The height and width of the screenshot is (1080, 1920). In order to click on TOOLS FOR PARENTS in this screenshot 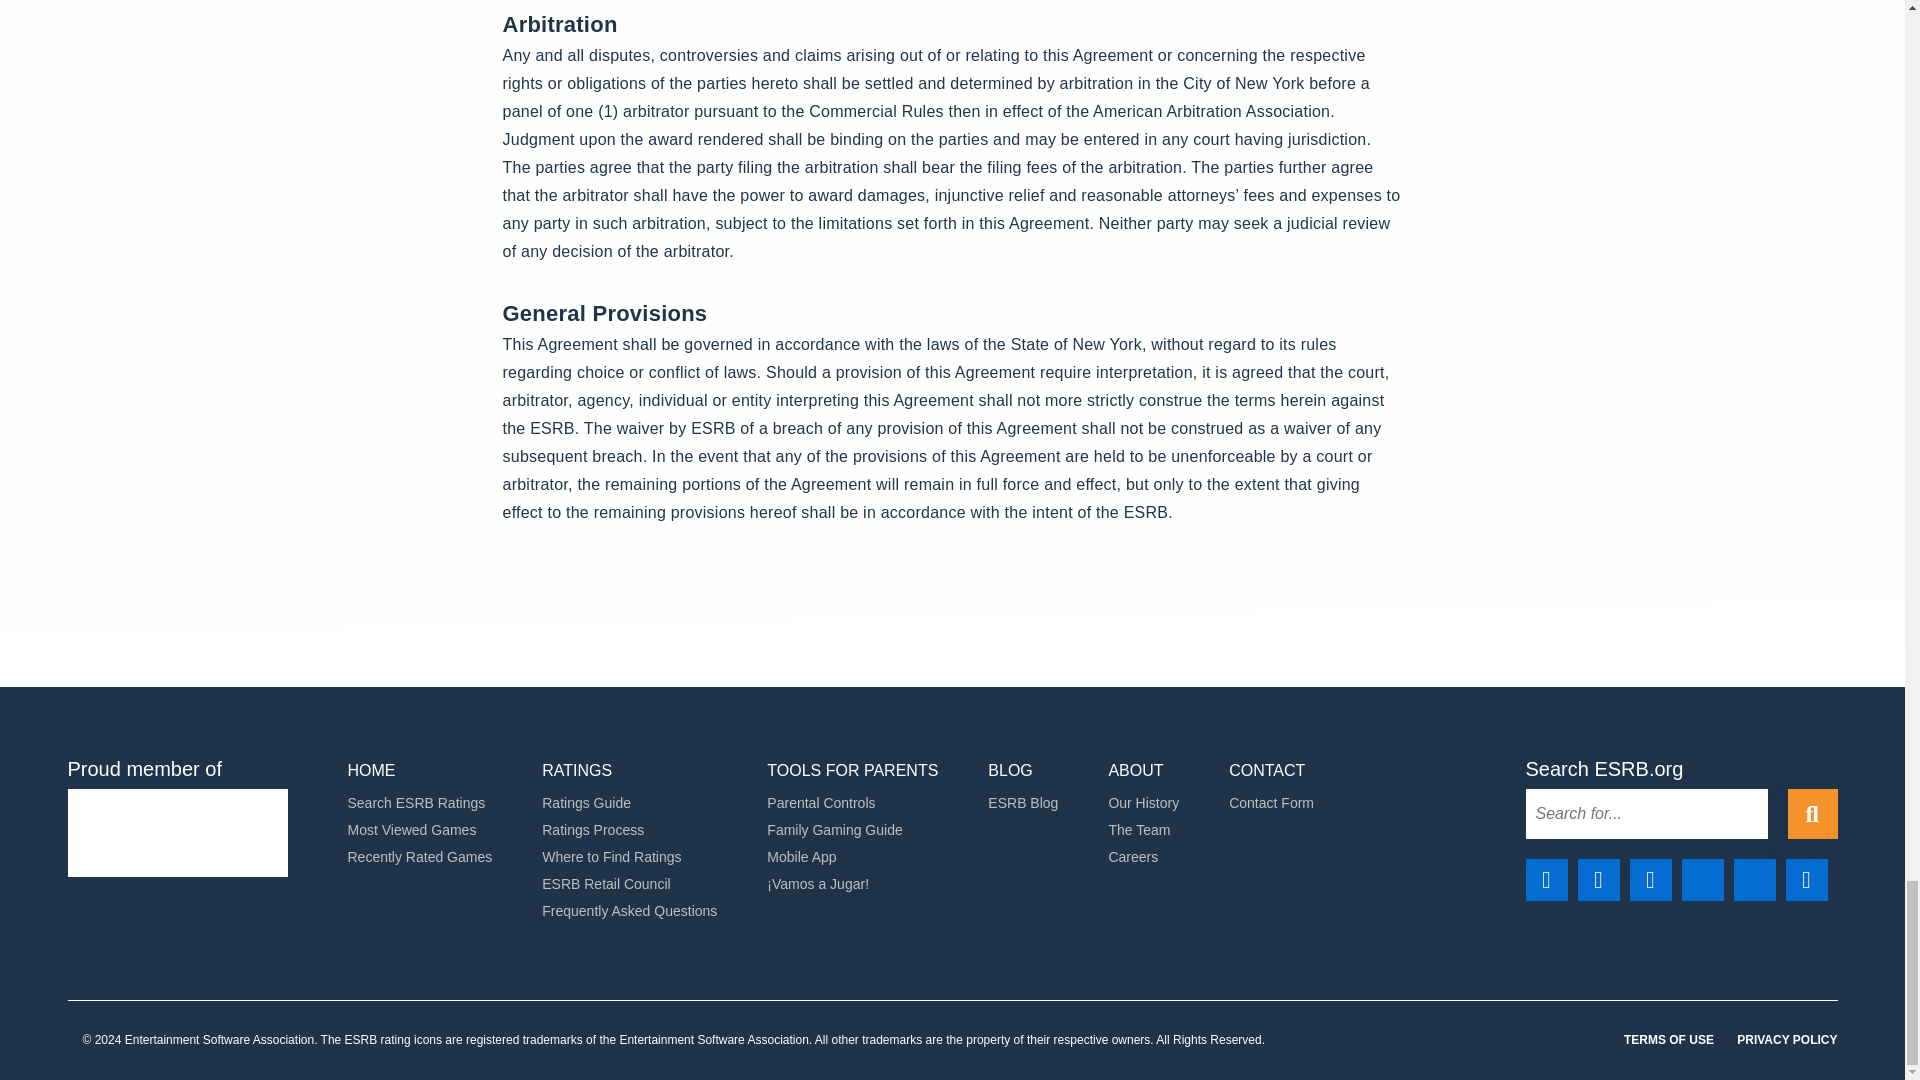, I will do `click(852, 770)`.